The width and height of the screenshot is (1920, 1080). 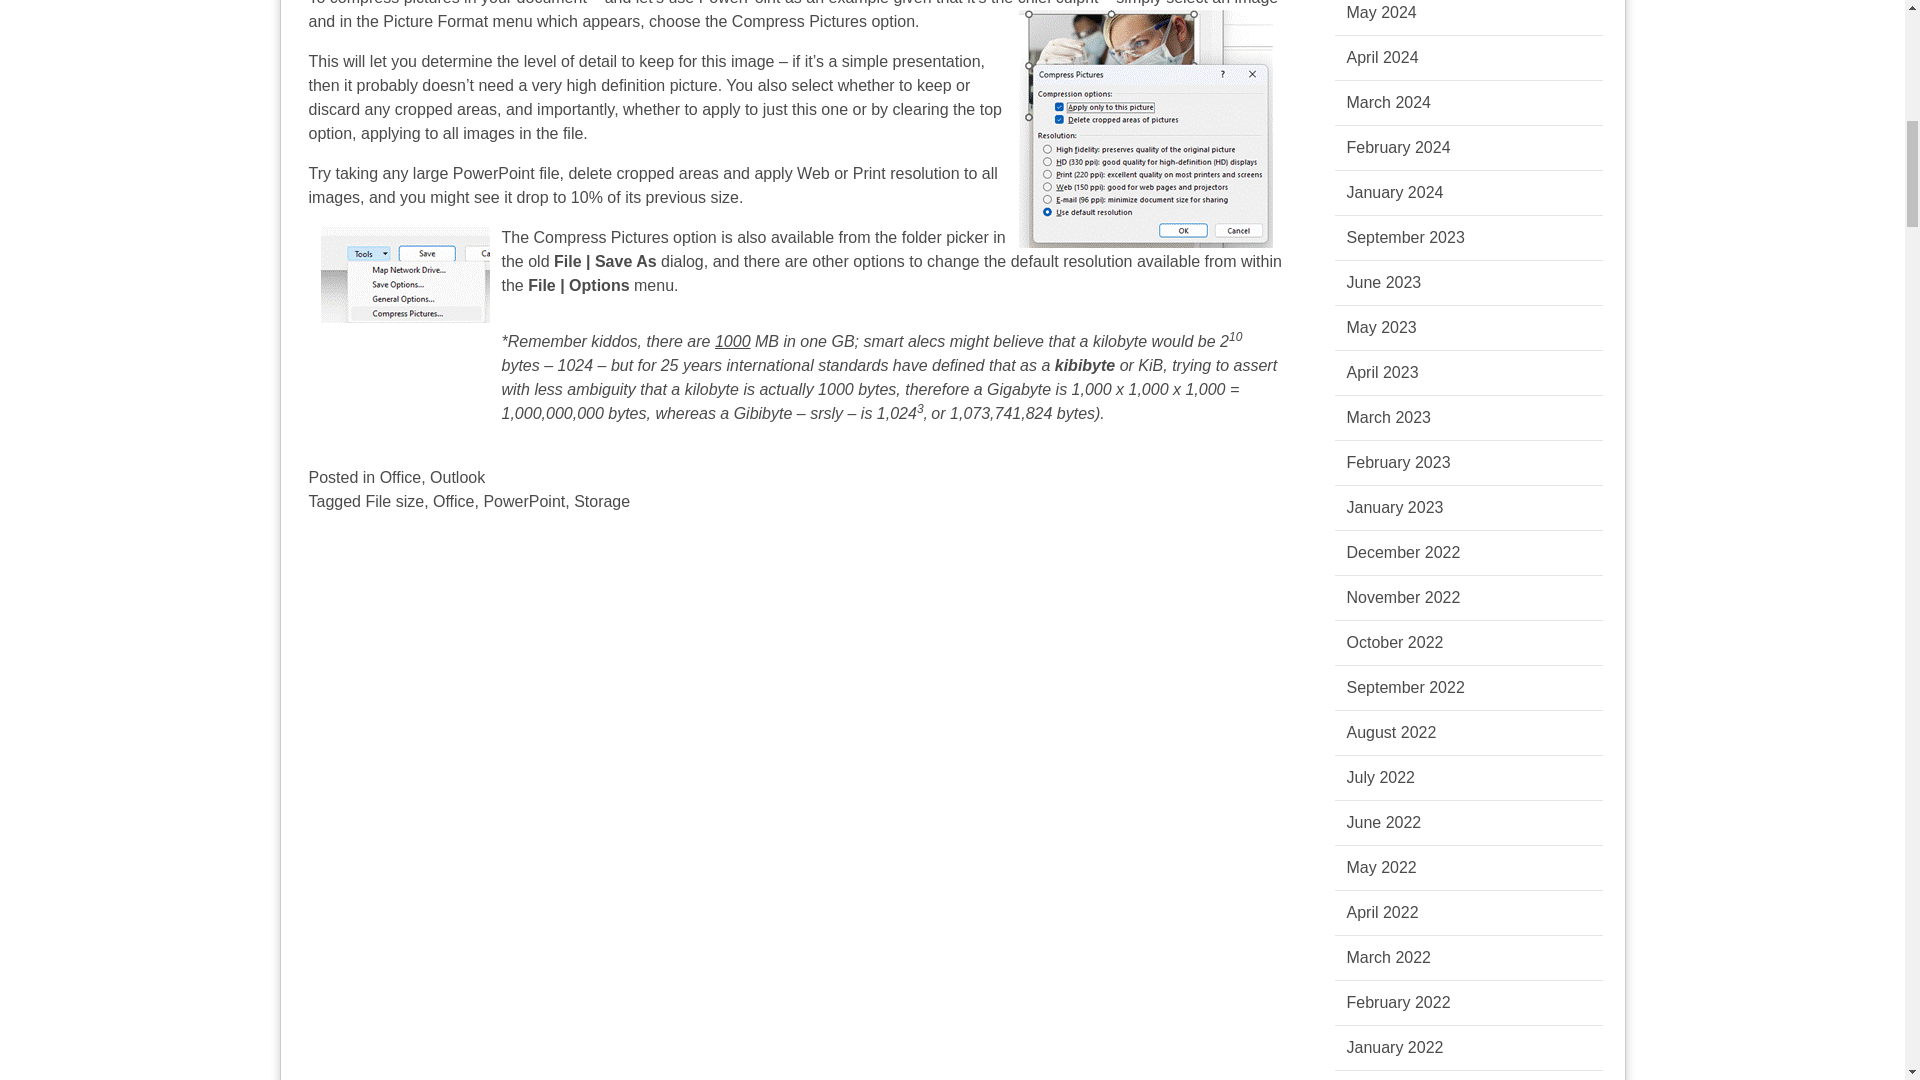 What do you see at coordinates (614, 340) in the screenshot?
I see `kiddos` at bounding box center [614, 340].